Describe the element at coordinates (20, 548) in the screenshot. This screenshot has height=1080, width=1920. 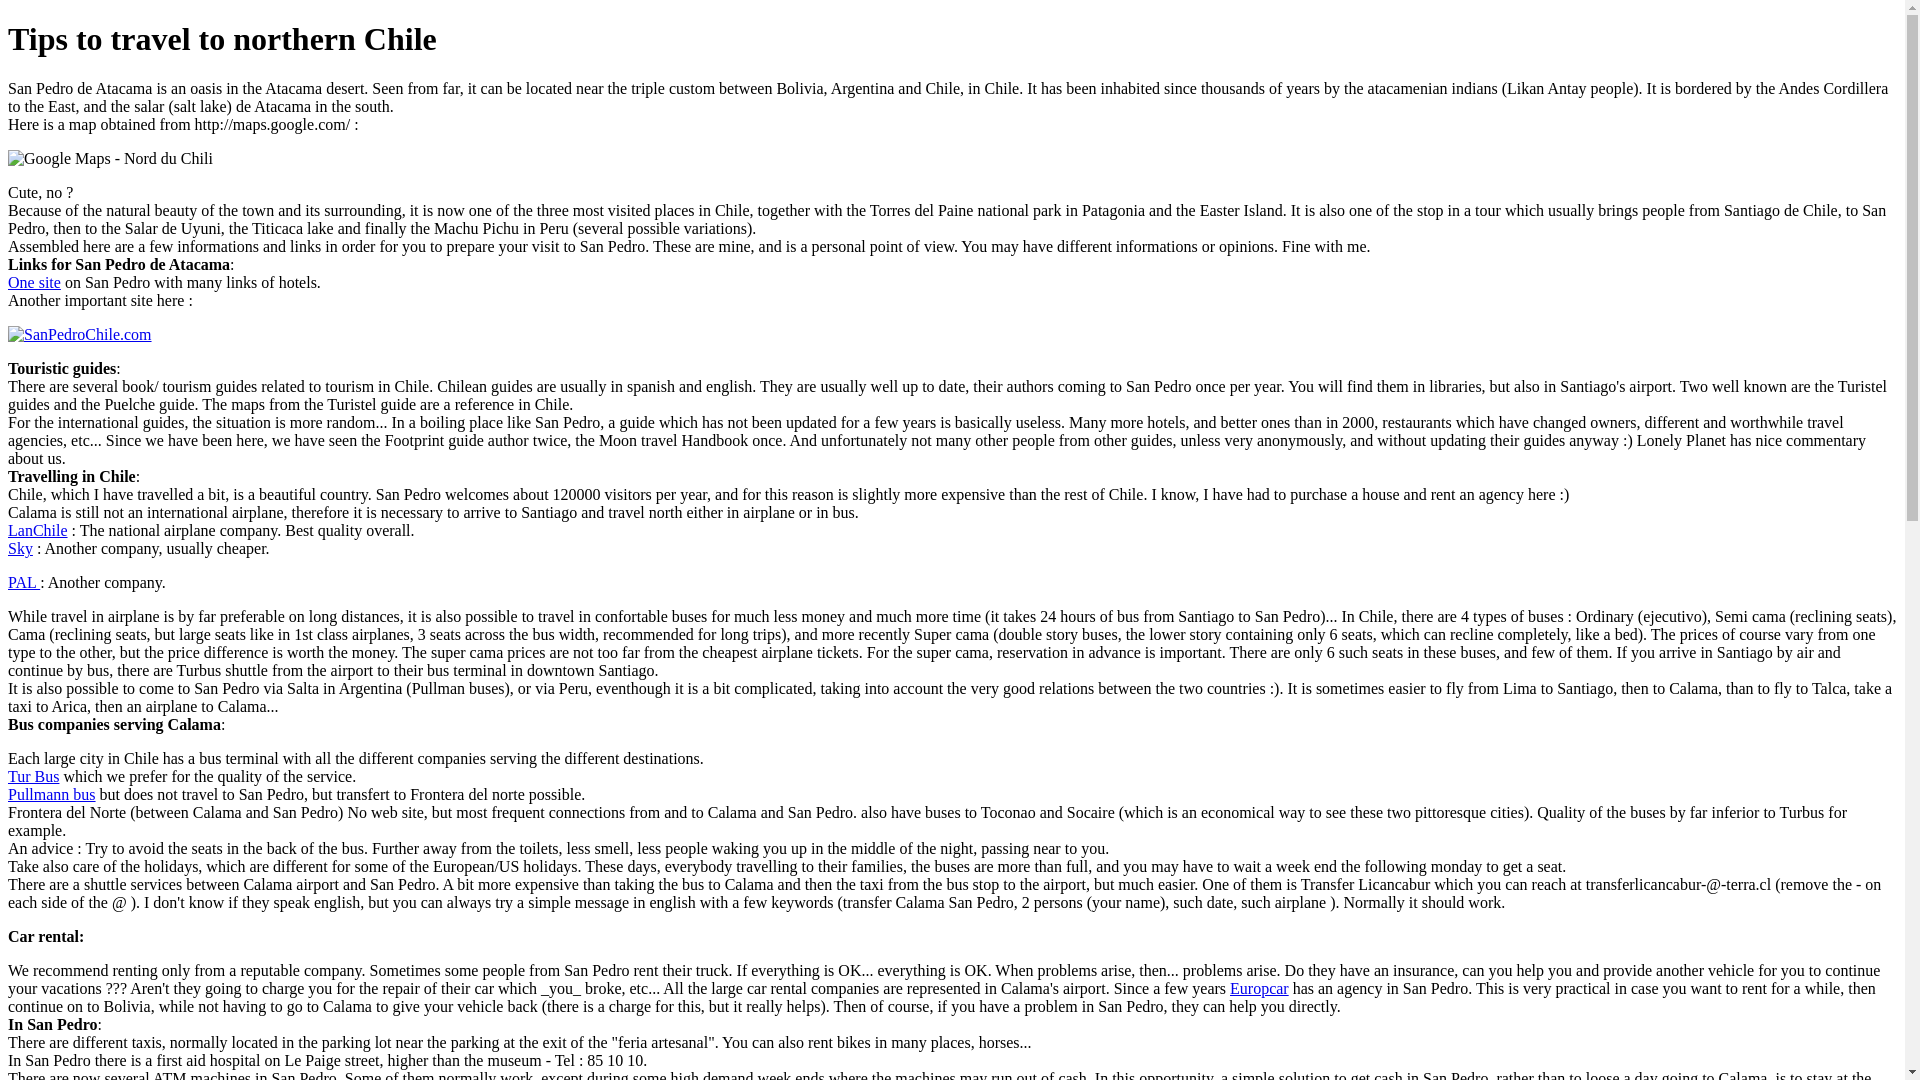
I see `Sky` at that location.